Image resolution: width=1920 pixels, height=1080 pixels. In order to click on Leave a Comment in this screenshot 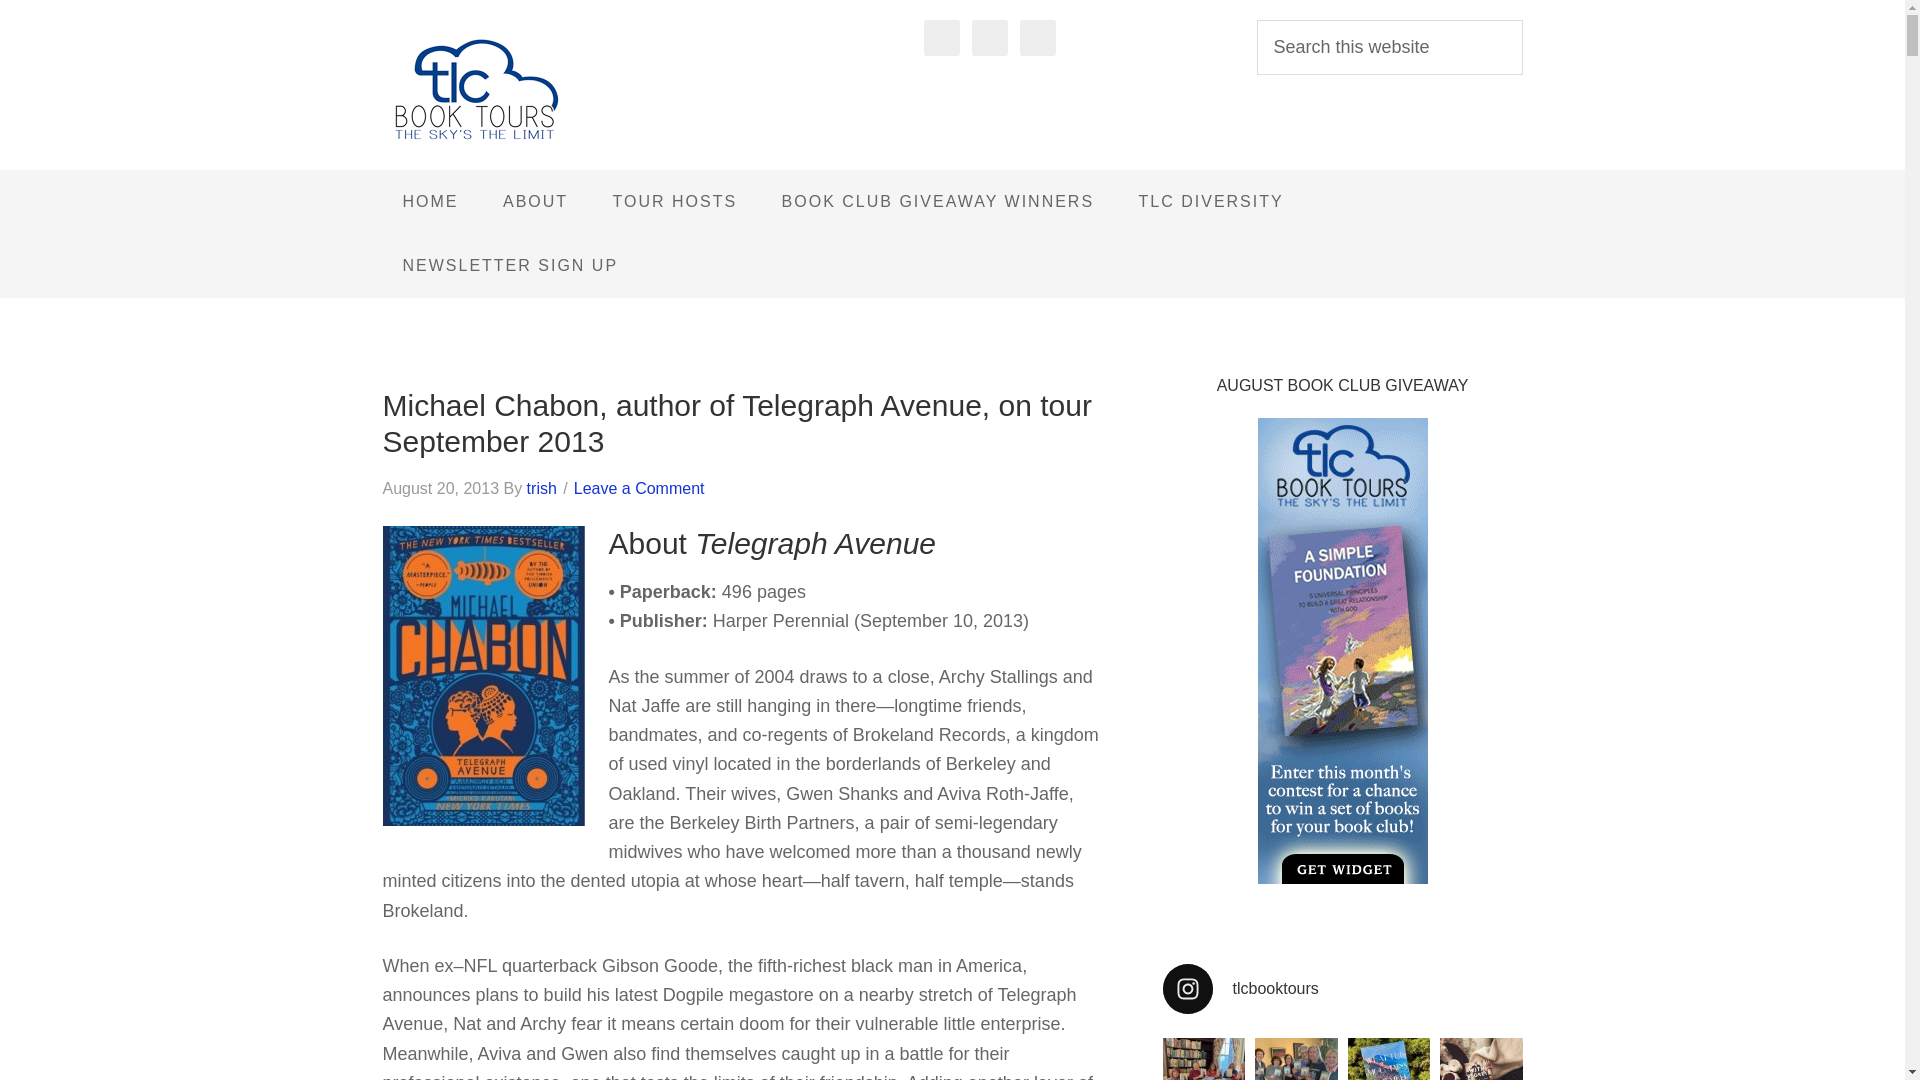, I will do `click(639, 488)`.